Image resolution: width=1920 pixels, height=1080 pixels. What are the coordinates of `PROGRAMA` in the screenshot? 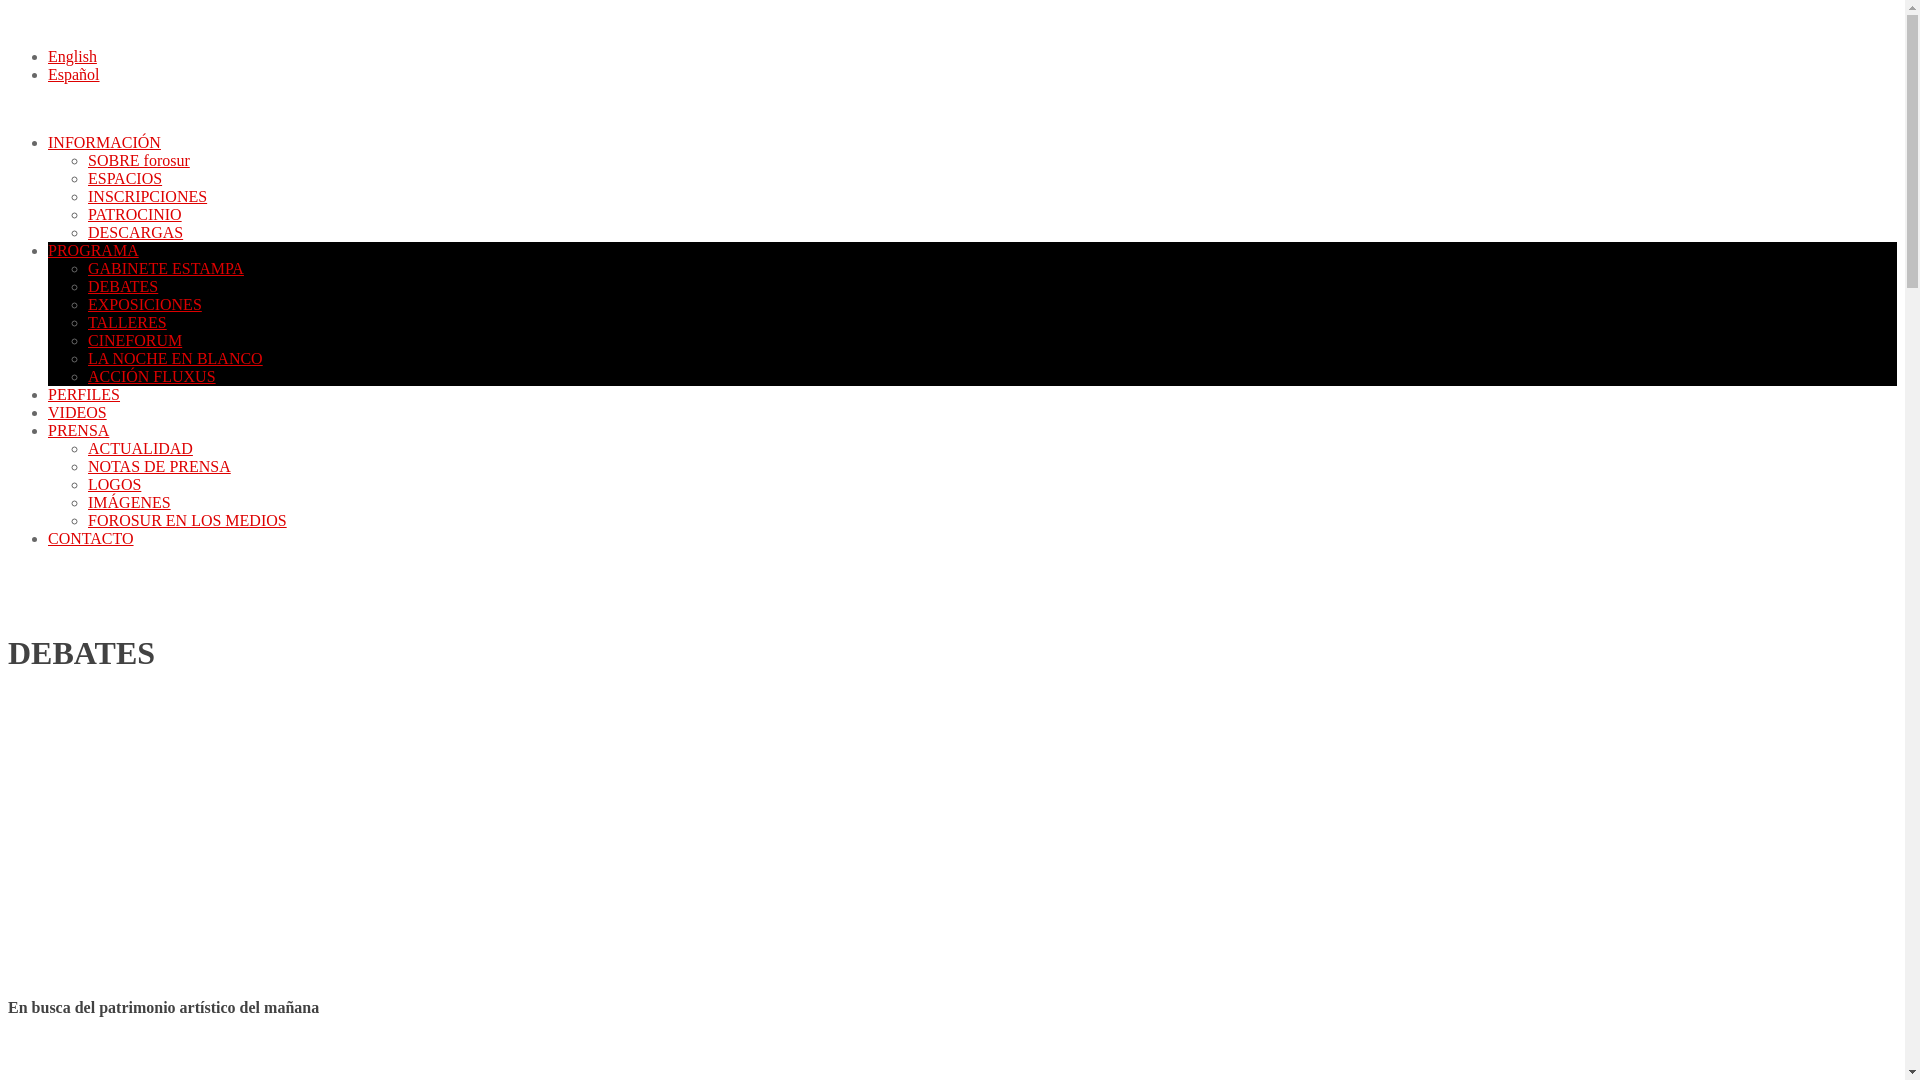 It's located at (94, 250).